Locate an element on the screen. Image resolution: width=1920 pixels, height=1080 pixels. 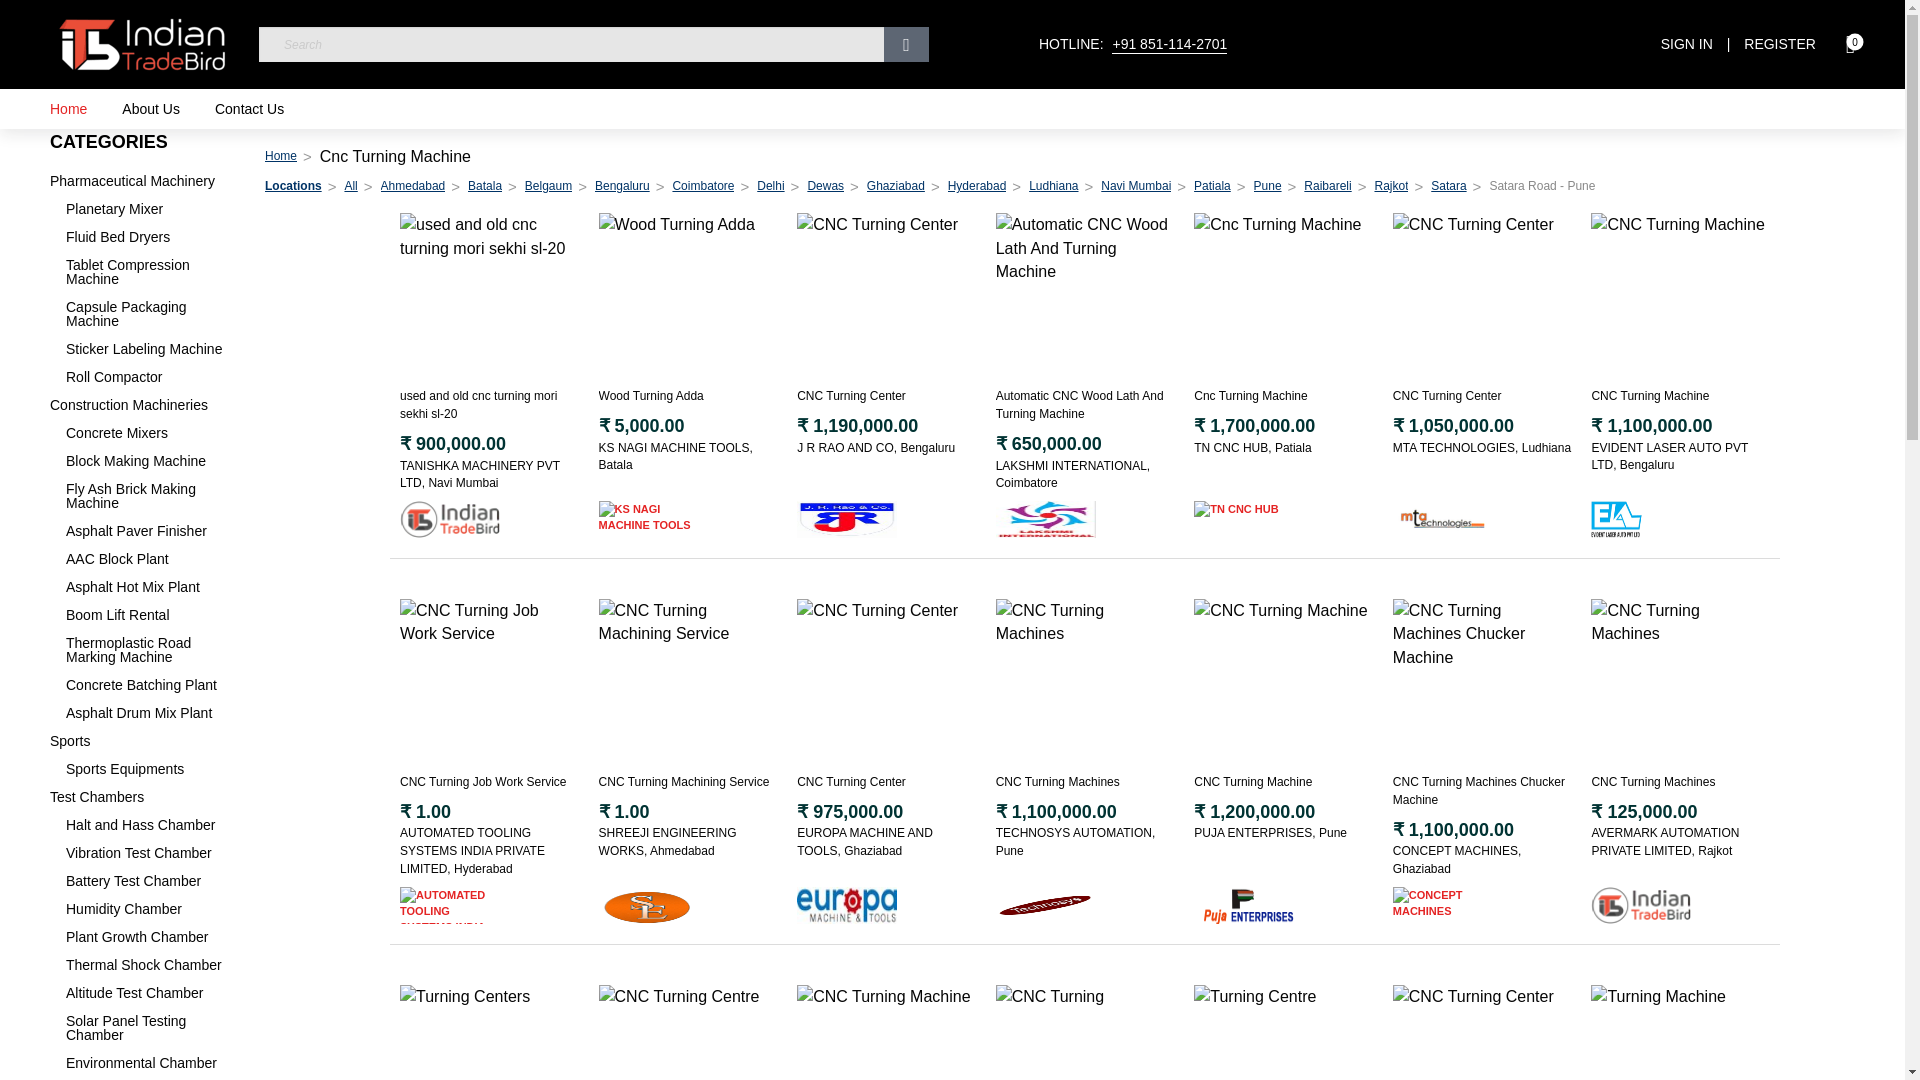
About Us is located at coordinates (151, 108).